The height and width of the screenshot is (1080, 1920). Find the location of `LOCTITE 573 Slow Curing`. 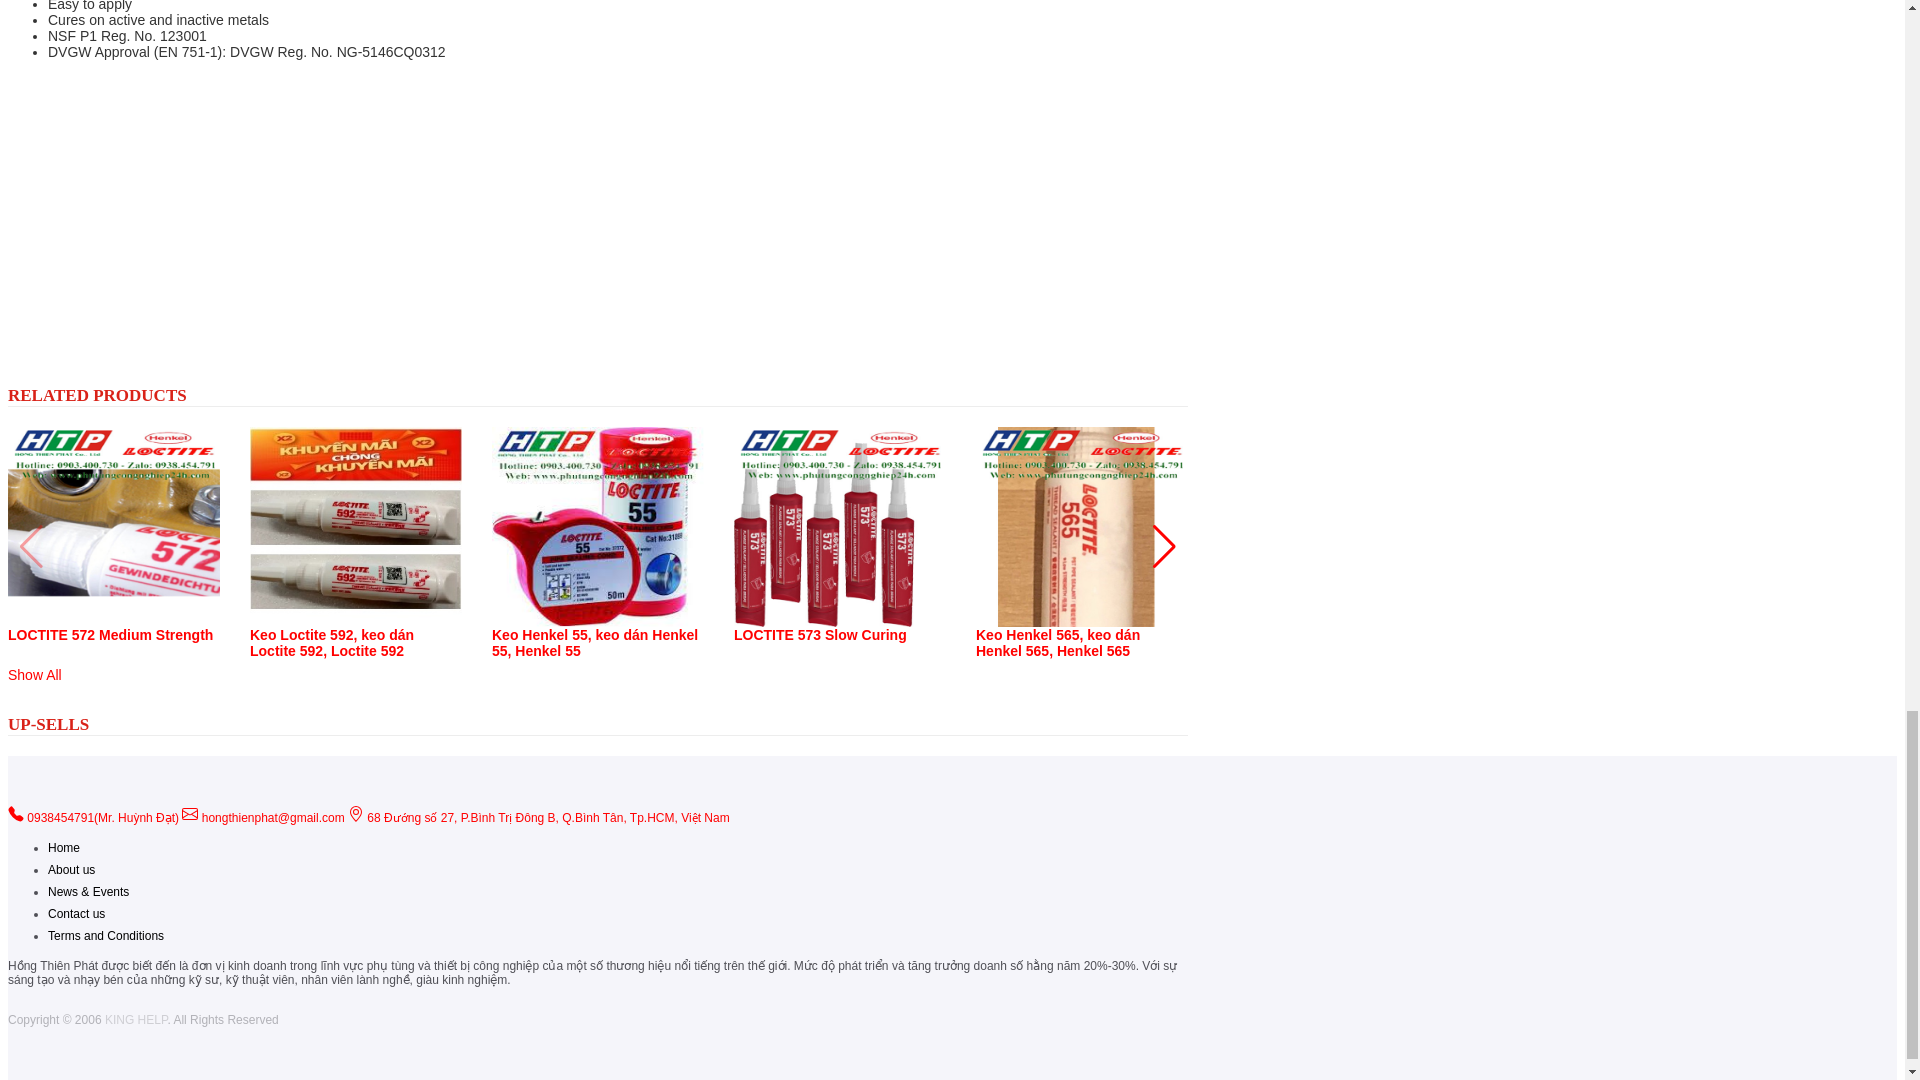

LOCTITE 573 Slow Curing is located at coordinates (820, 634).